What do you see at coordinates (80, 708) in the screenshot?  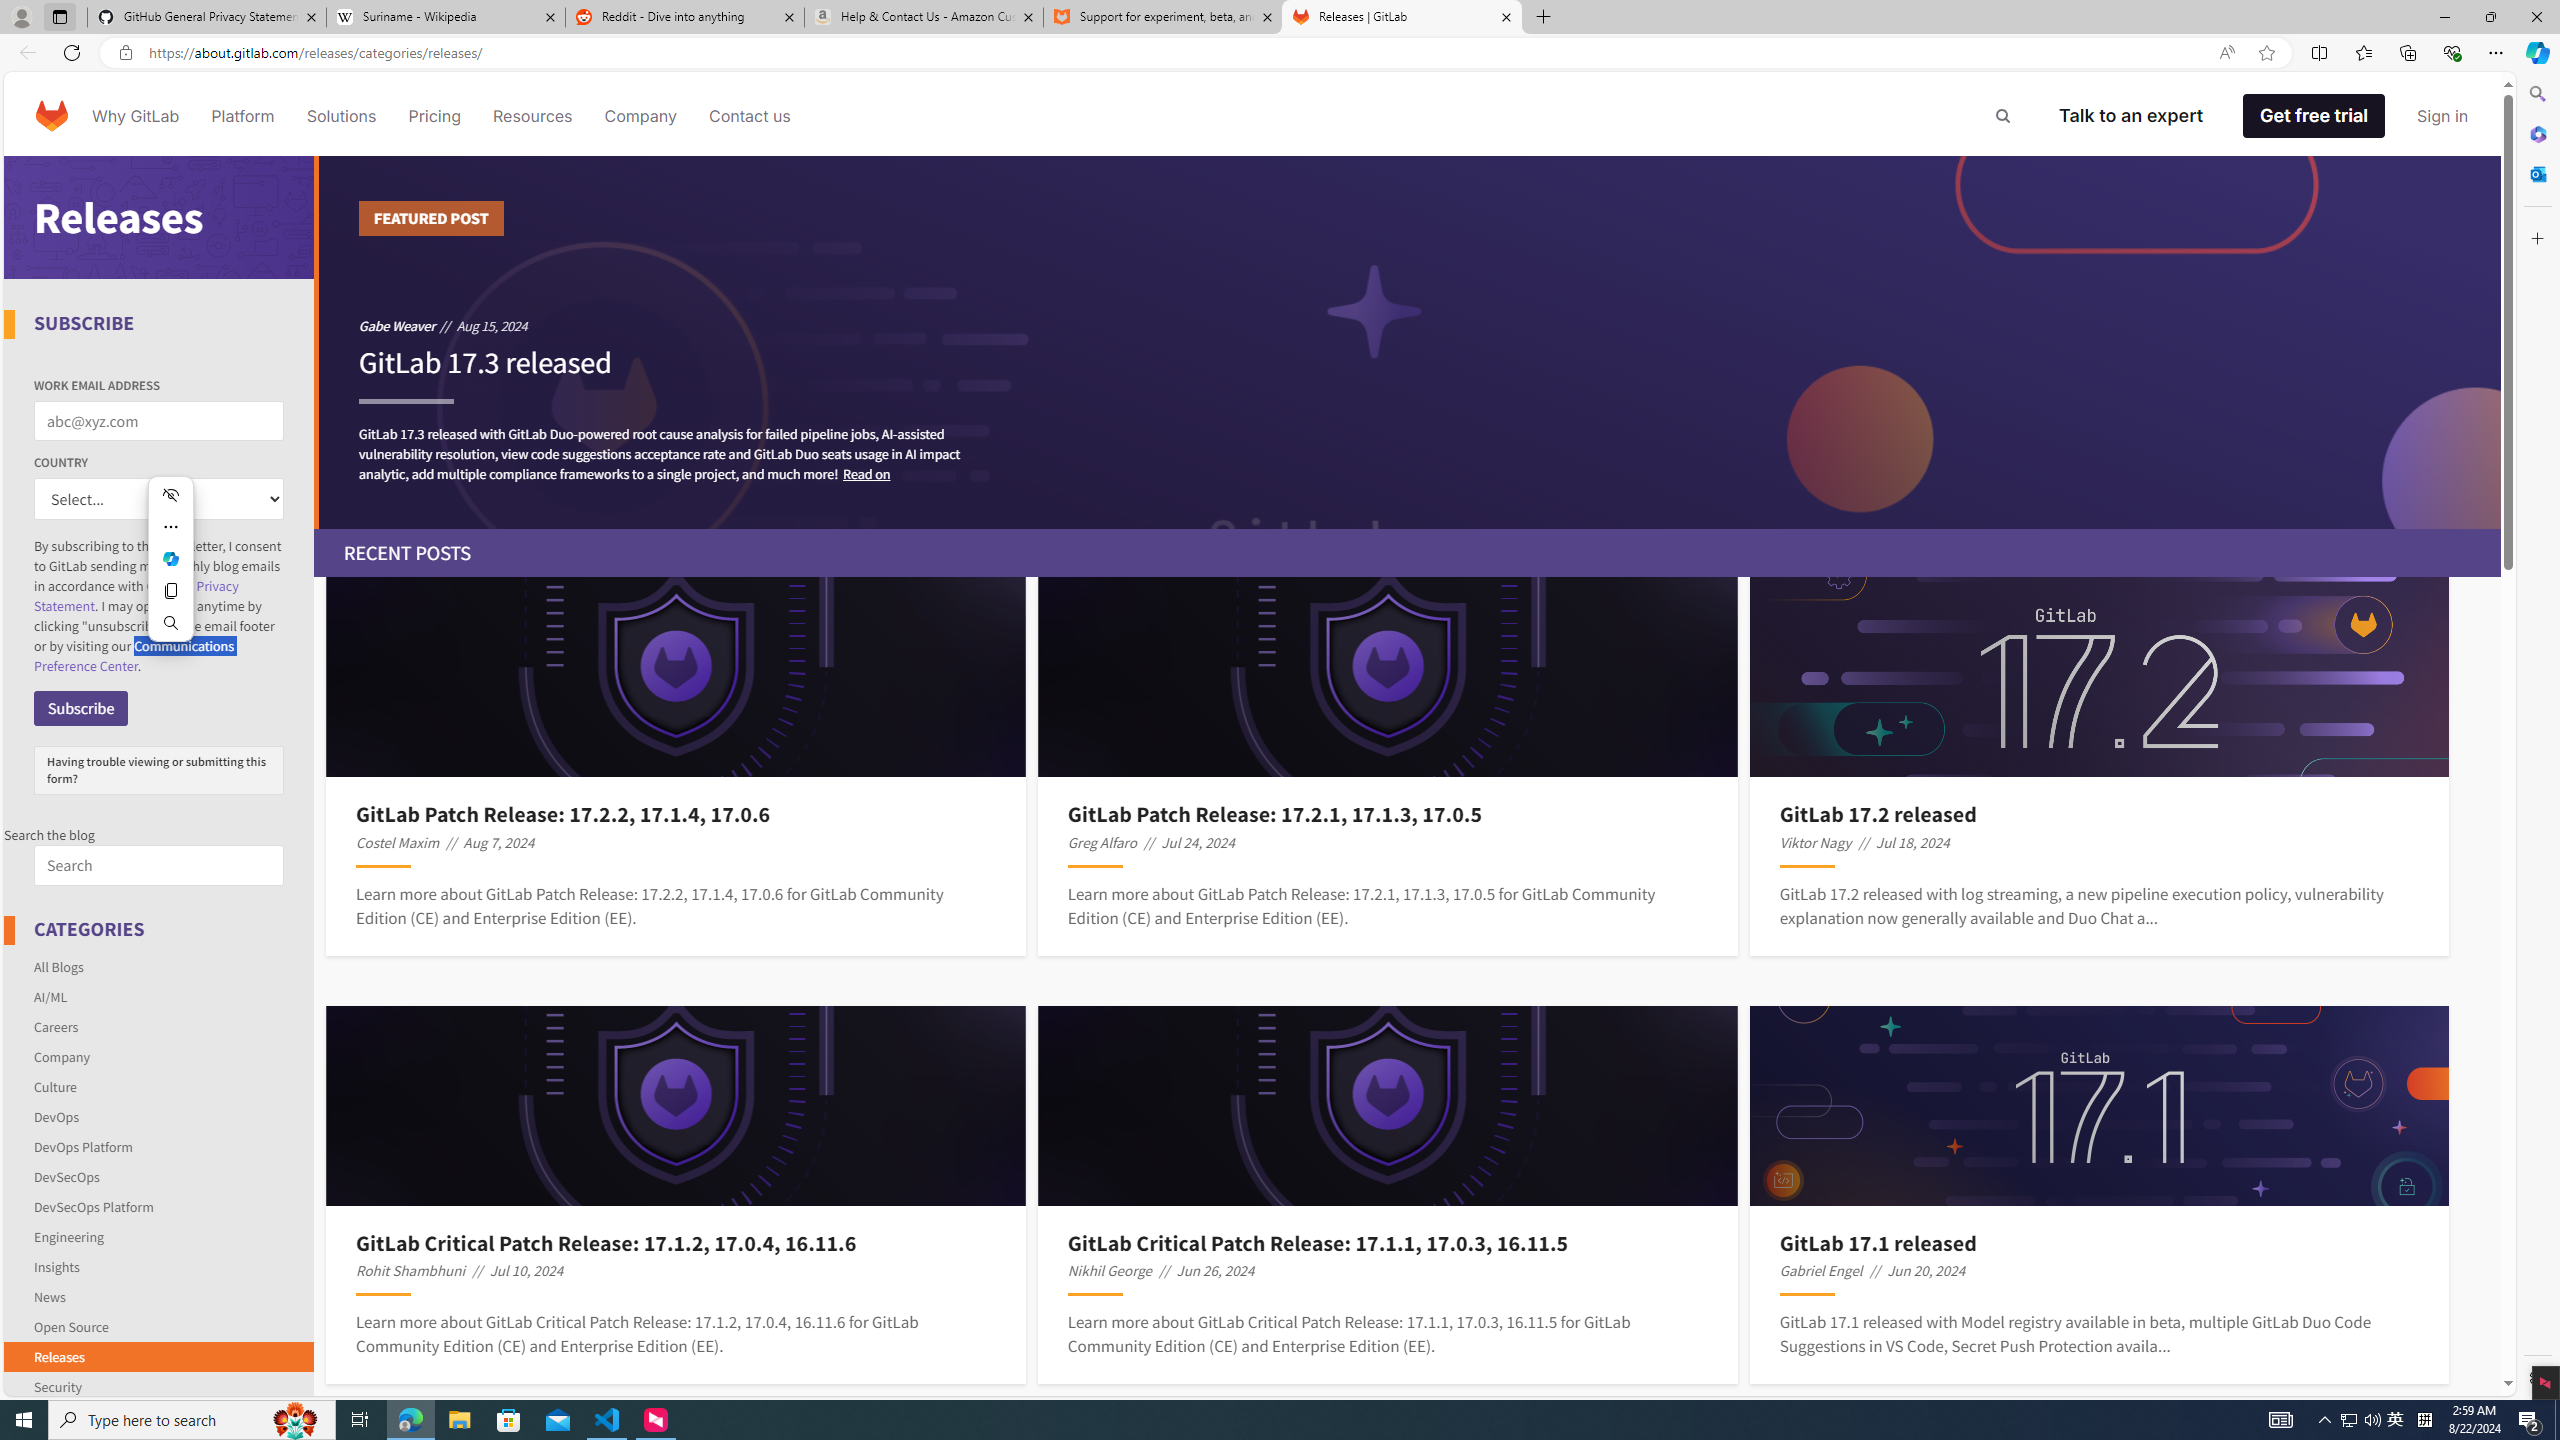 I see `Subscribe` at bounding box center [80, 708].